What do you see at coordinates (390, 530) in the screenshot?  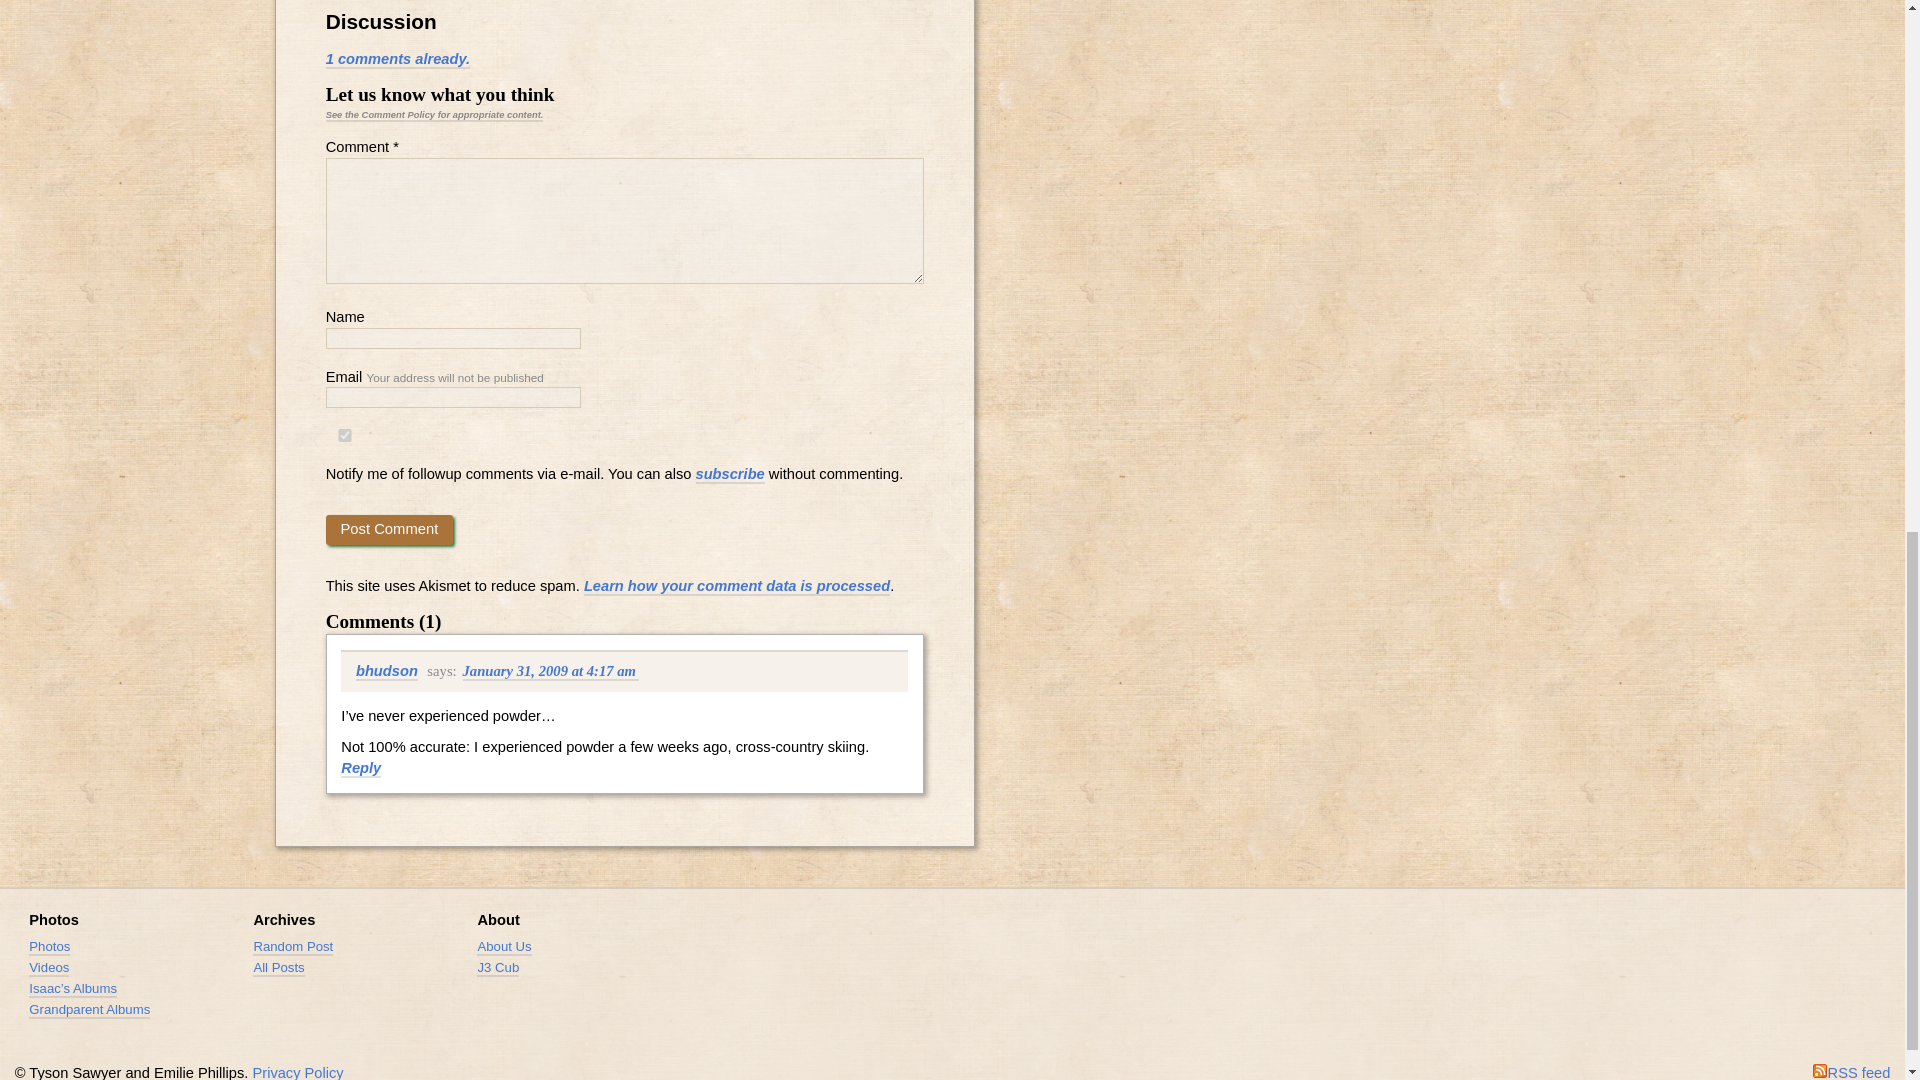 I see `Post Comment` at bounding box center [390, 530].